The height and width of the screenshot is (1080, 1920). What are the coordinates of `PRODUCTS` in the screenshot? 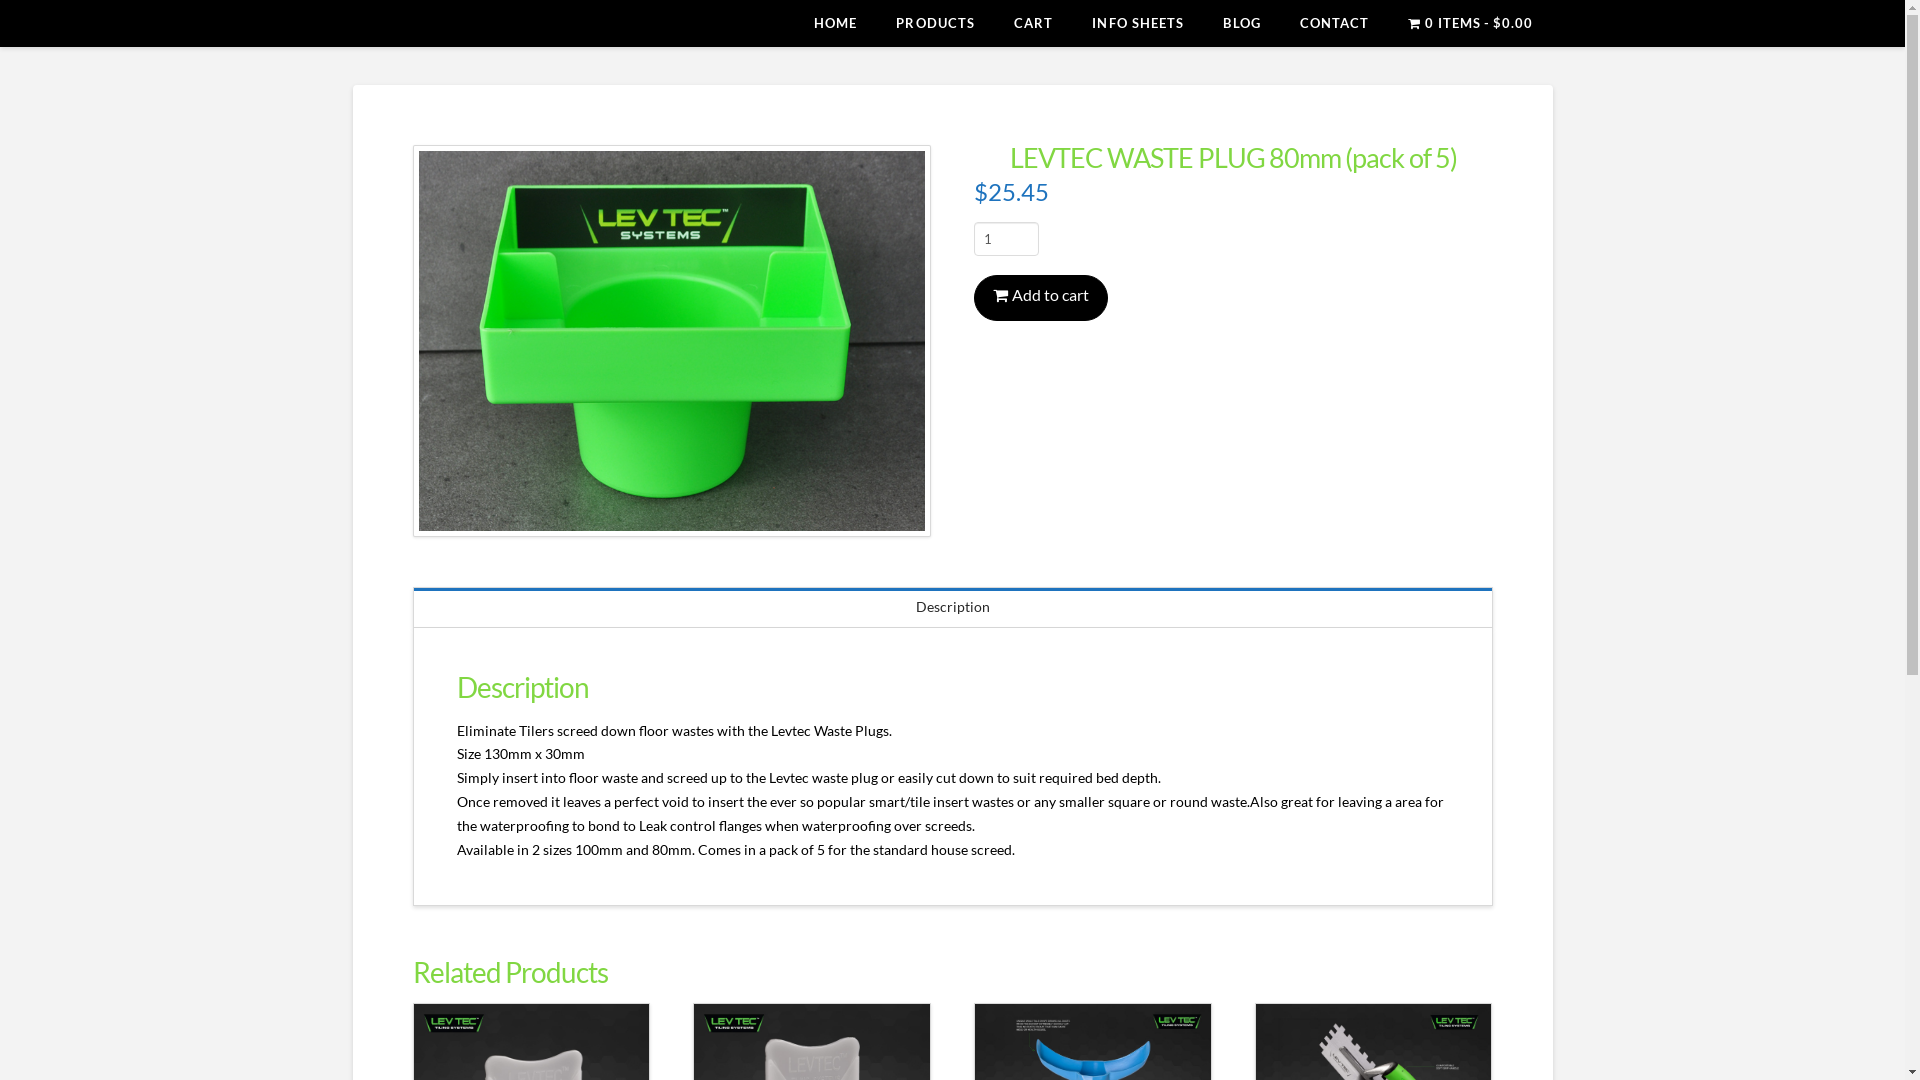 It's located at (935, 22).